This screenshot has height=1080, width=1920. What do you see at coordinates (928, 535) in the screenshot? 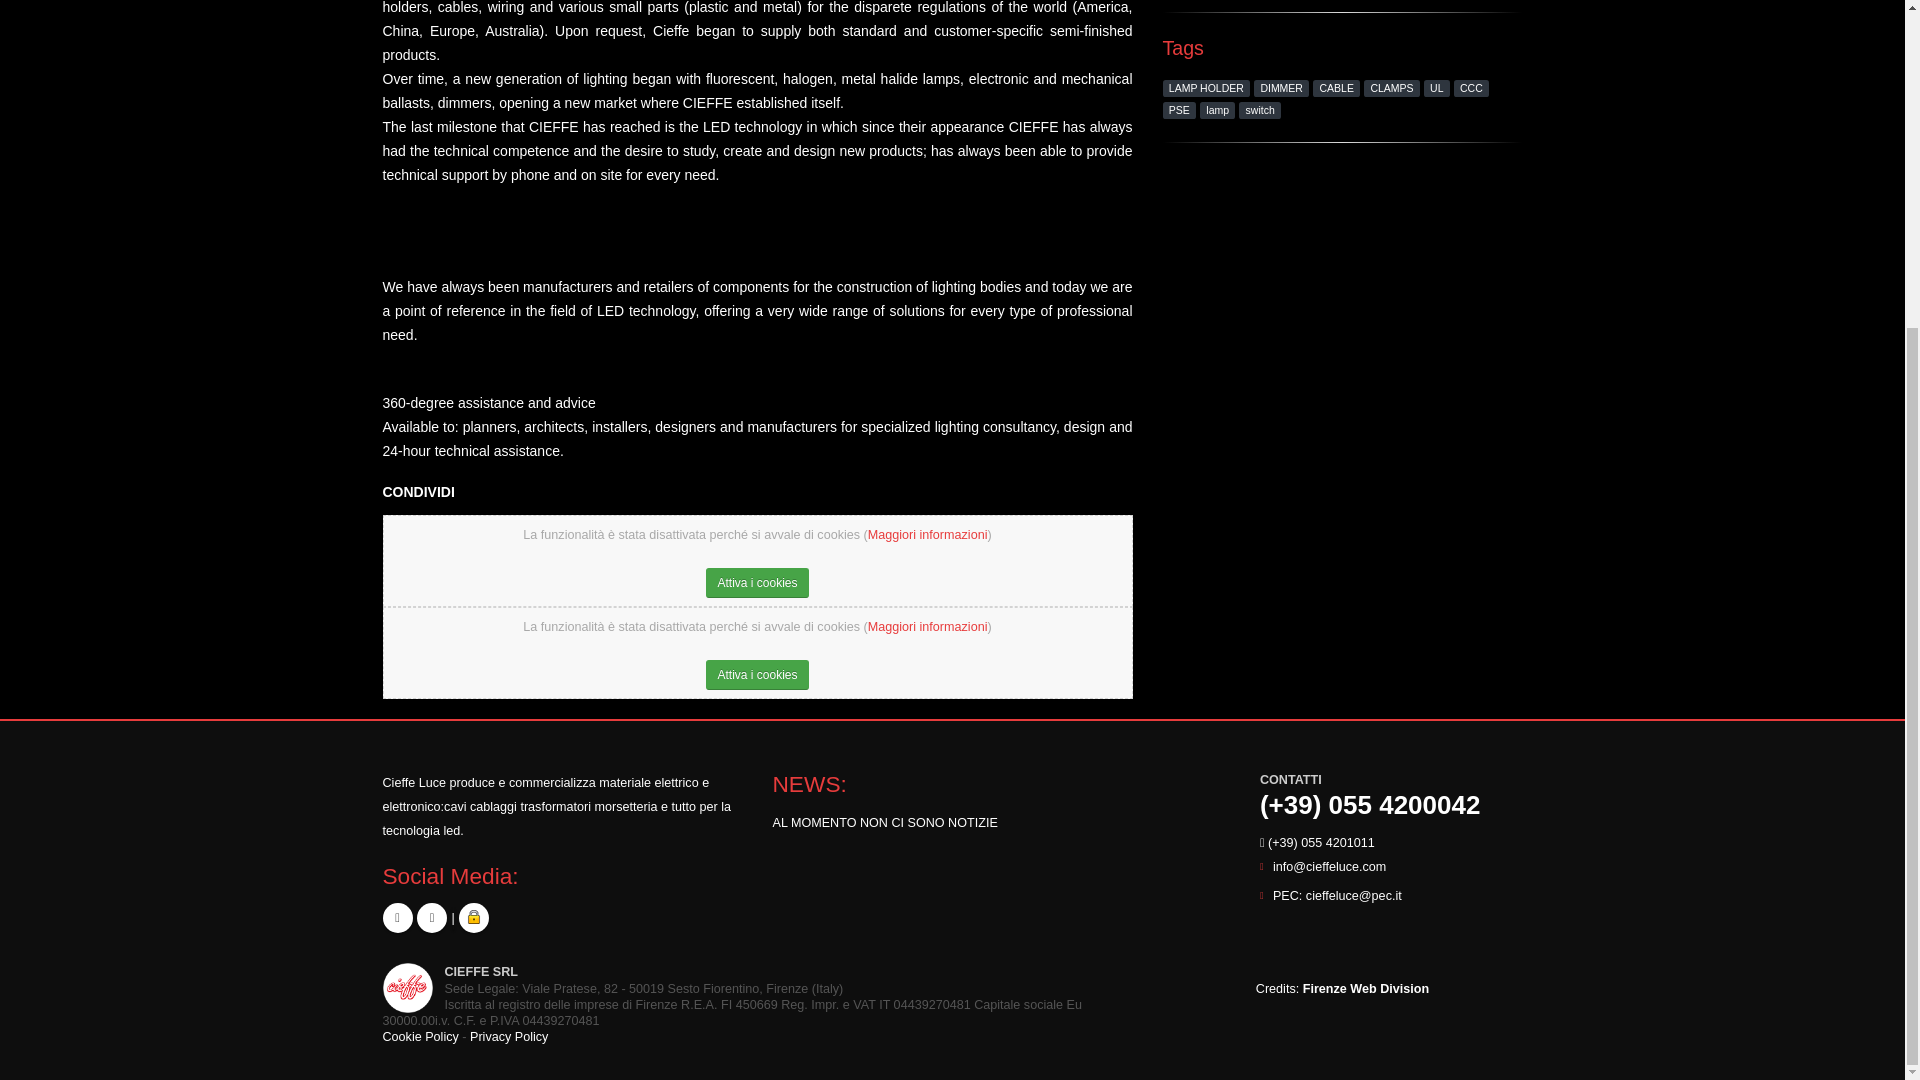
I see `Maggiori informazioni` at bounding box center [928, 535].